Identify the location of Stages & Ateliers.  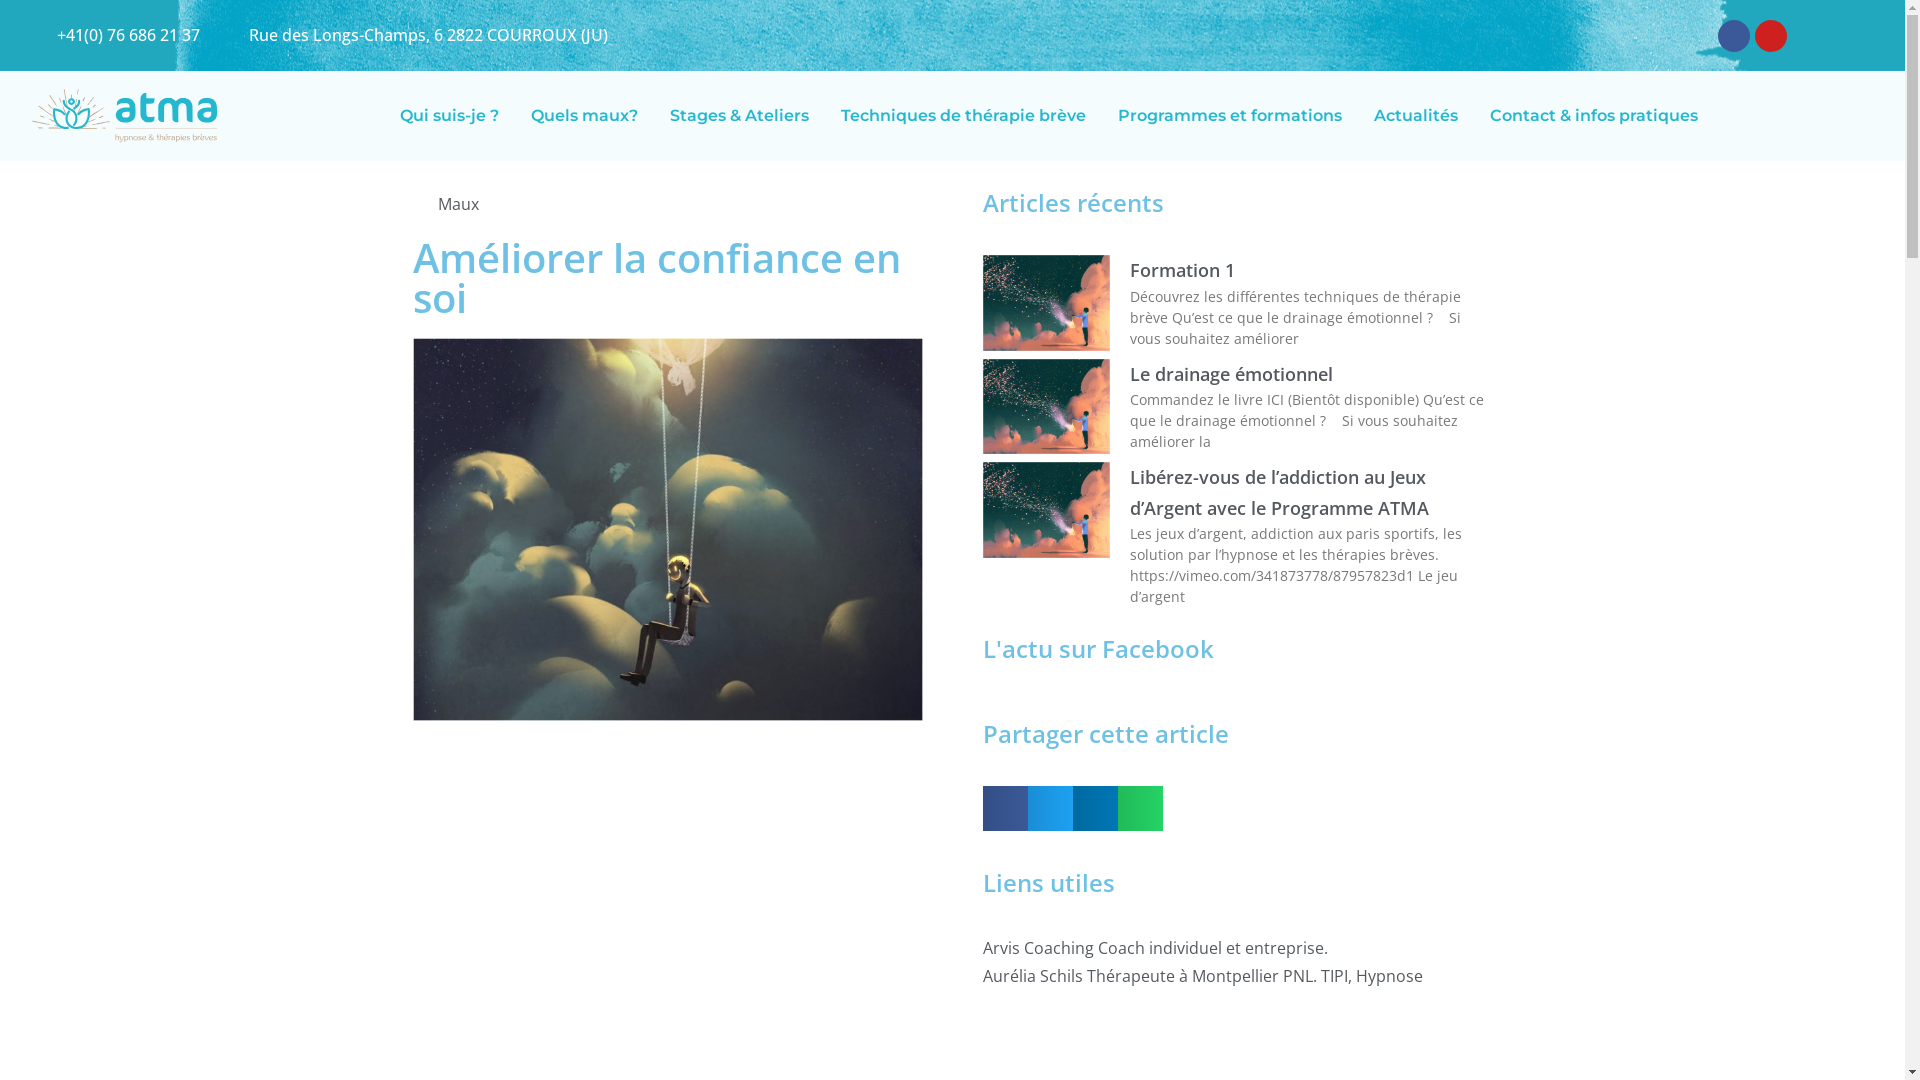
(740, 116).